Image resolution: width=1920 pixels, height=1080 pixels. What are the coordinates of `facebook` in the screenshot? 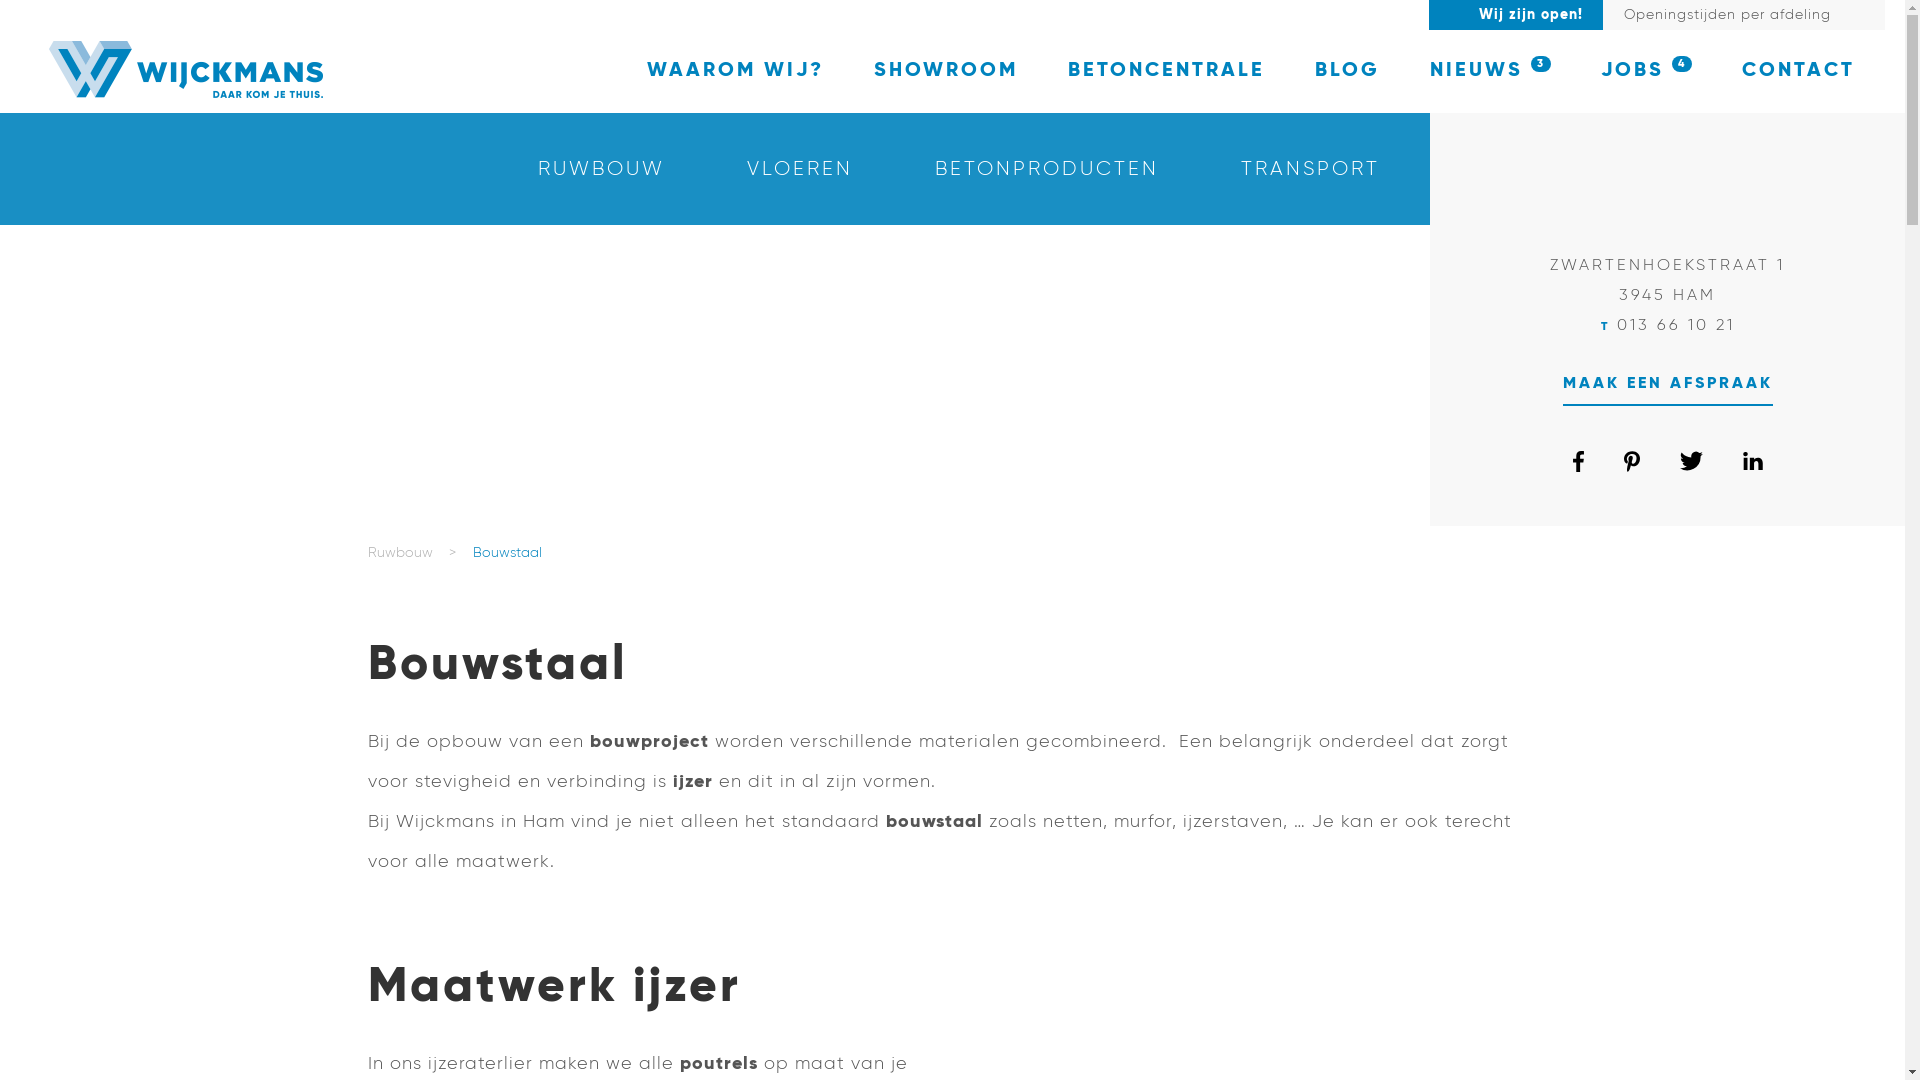 It's located at (1578, 468).